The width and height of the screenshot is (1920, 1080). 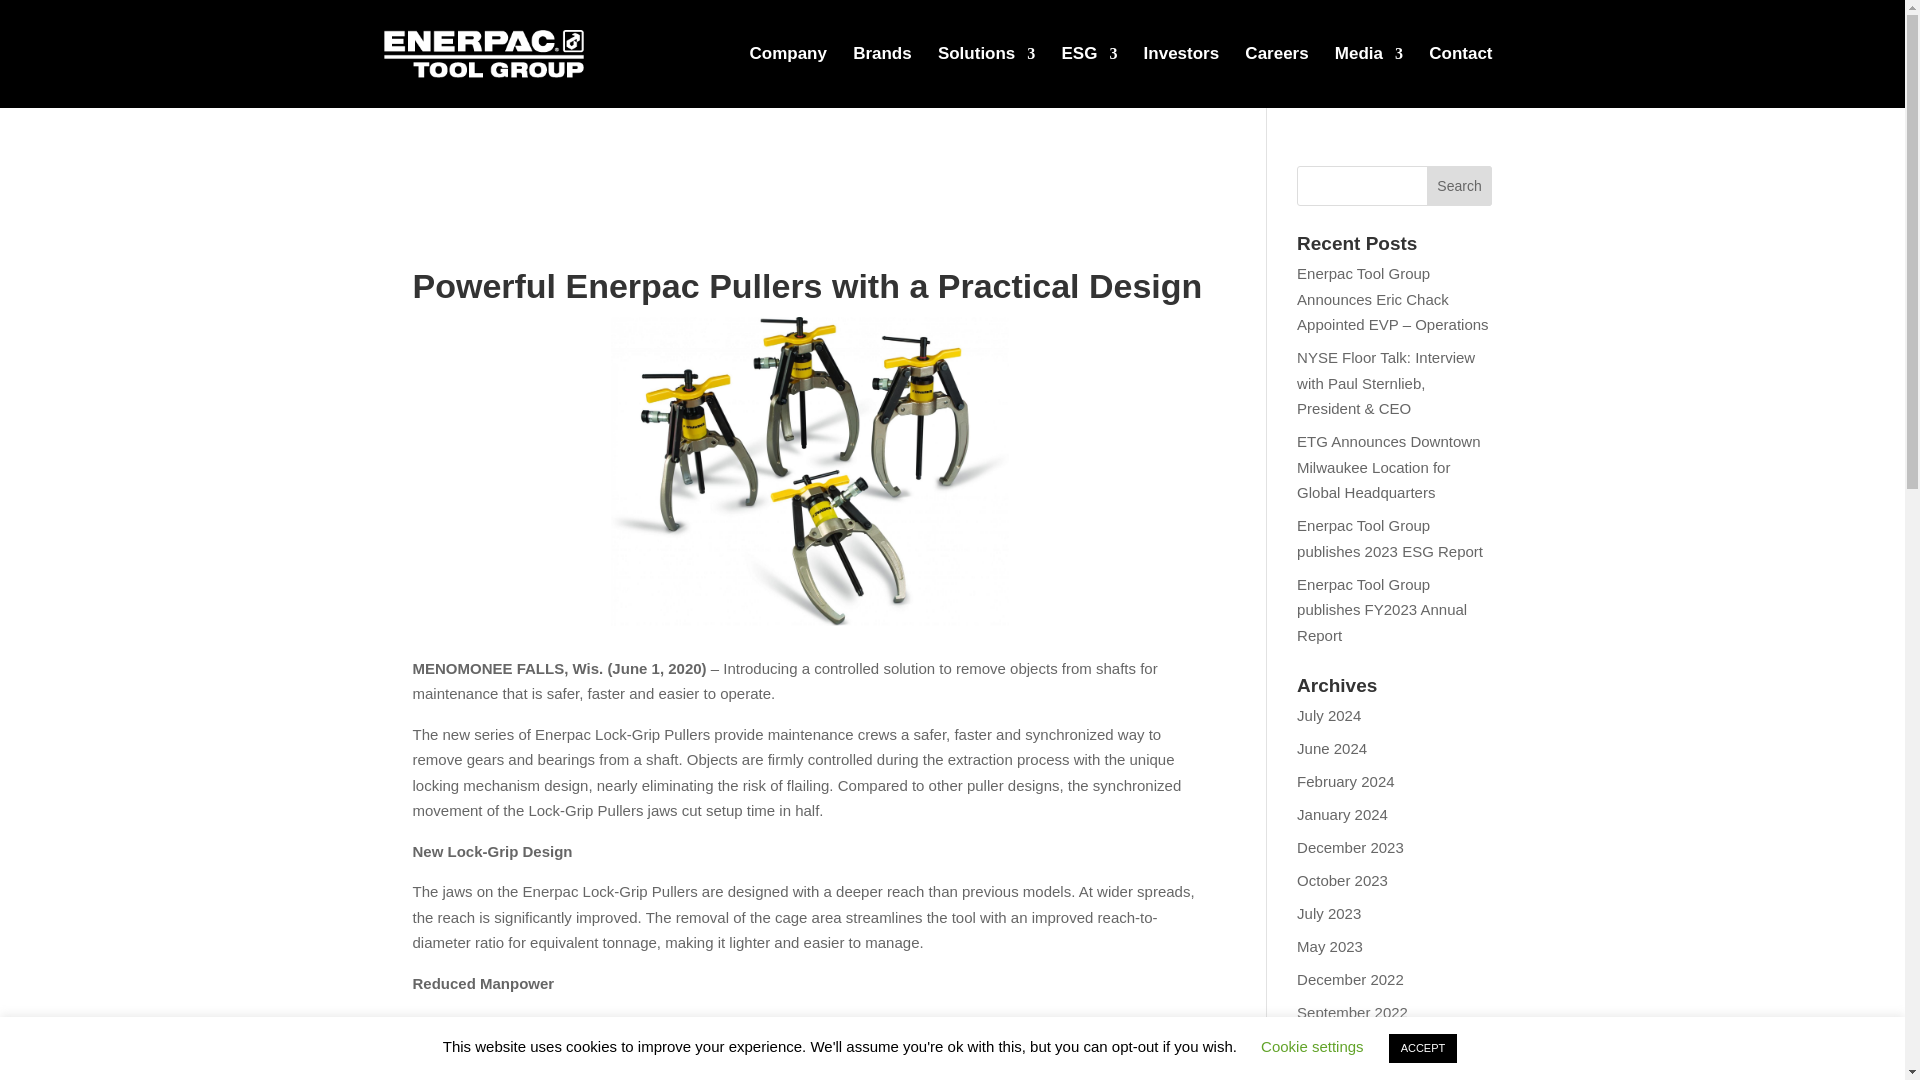 I want to click on Investors, so click(x=1182, y=78).